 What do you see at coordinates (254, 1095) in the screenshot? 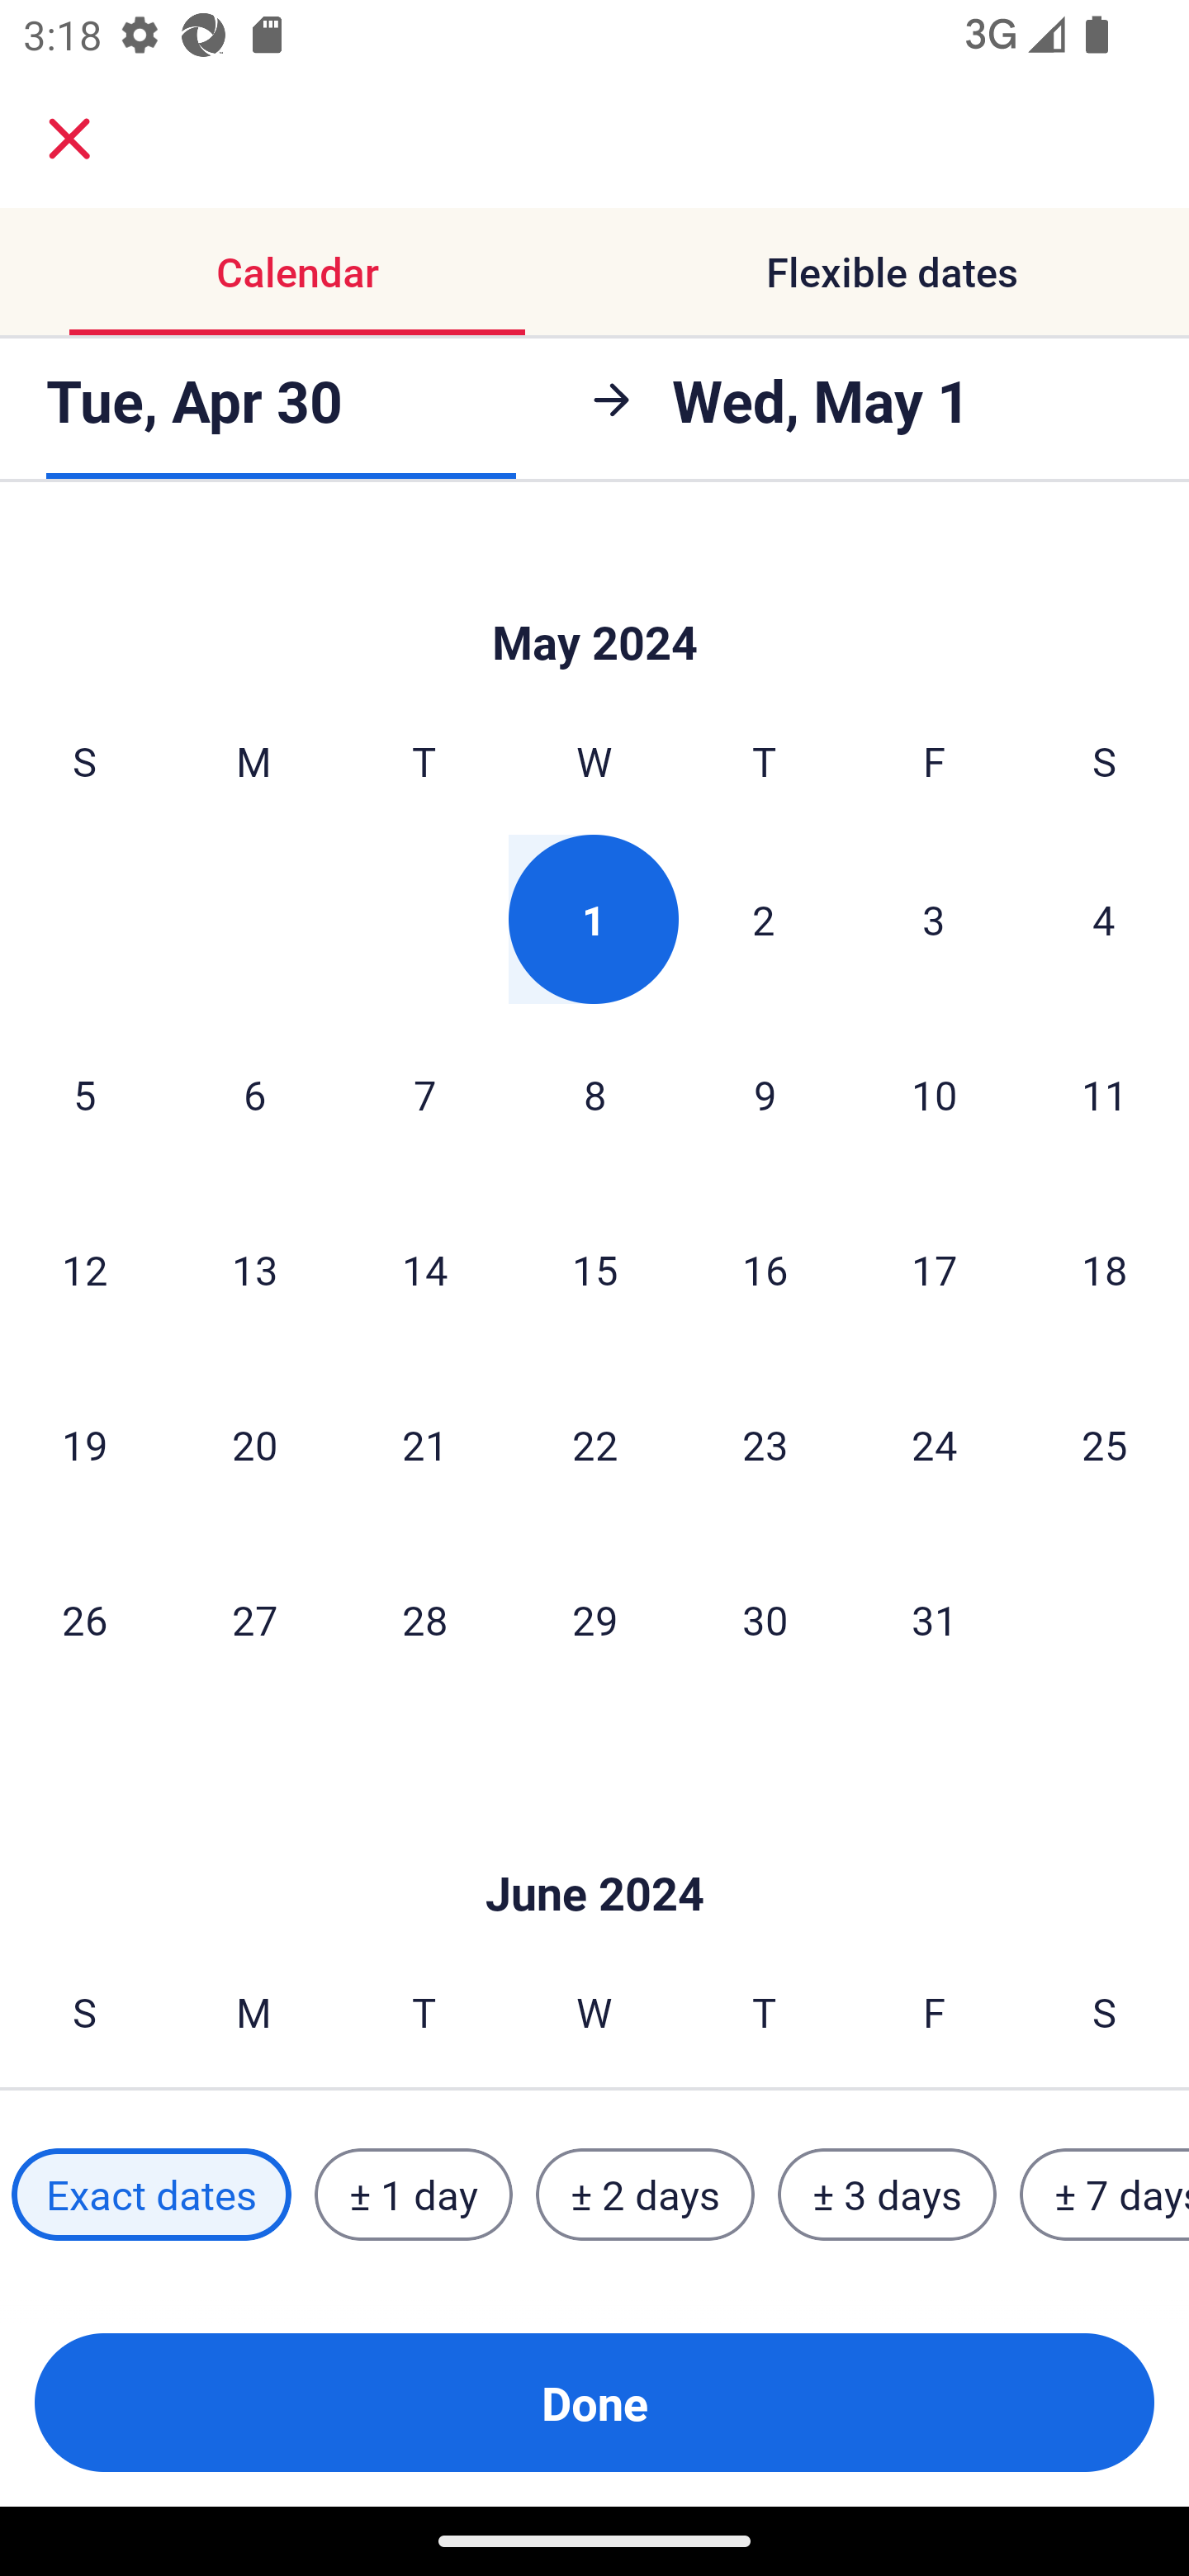
I see `6 Monday, May 6, 2024` at bounding box center [254, 1095].